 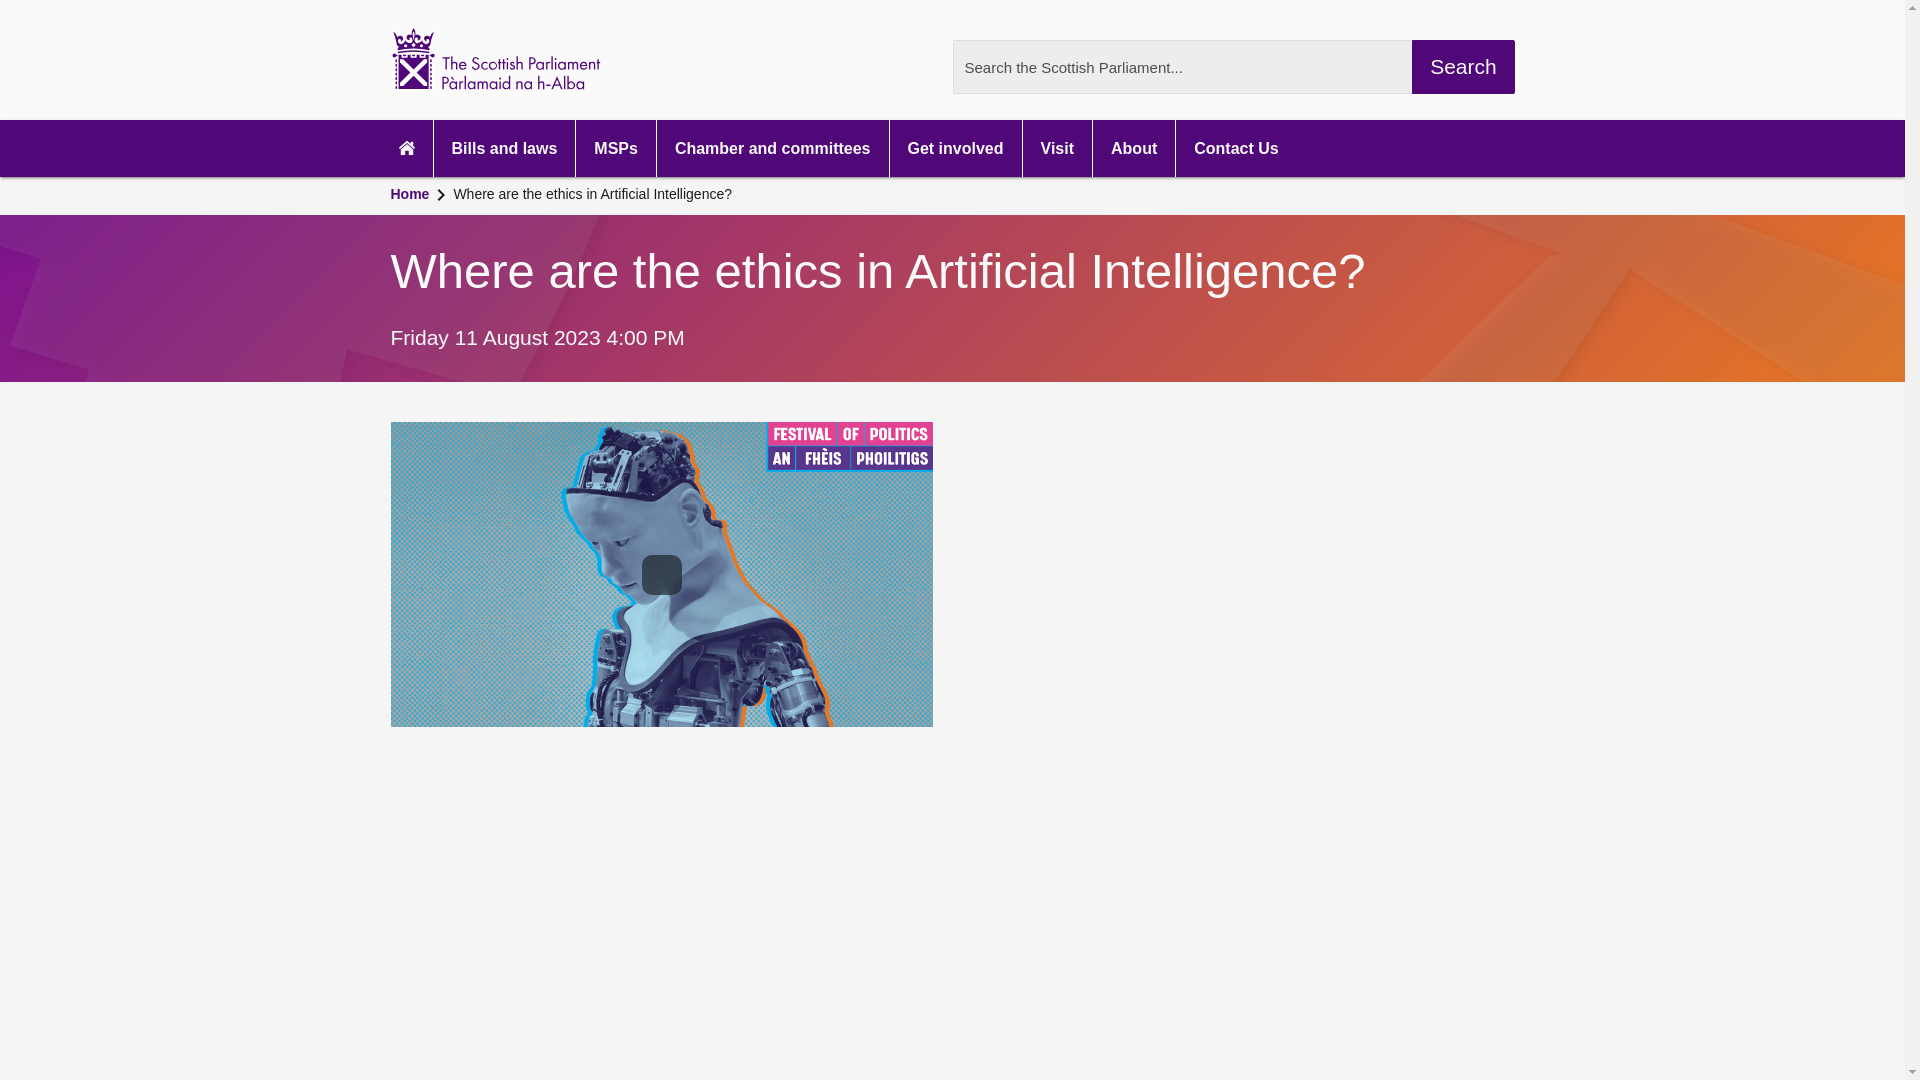 I want to click on Visit, so click(x=1058, y=148).